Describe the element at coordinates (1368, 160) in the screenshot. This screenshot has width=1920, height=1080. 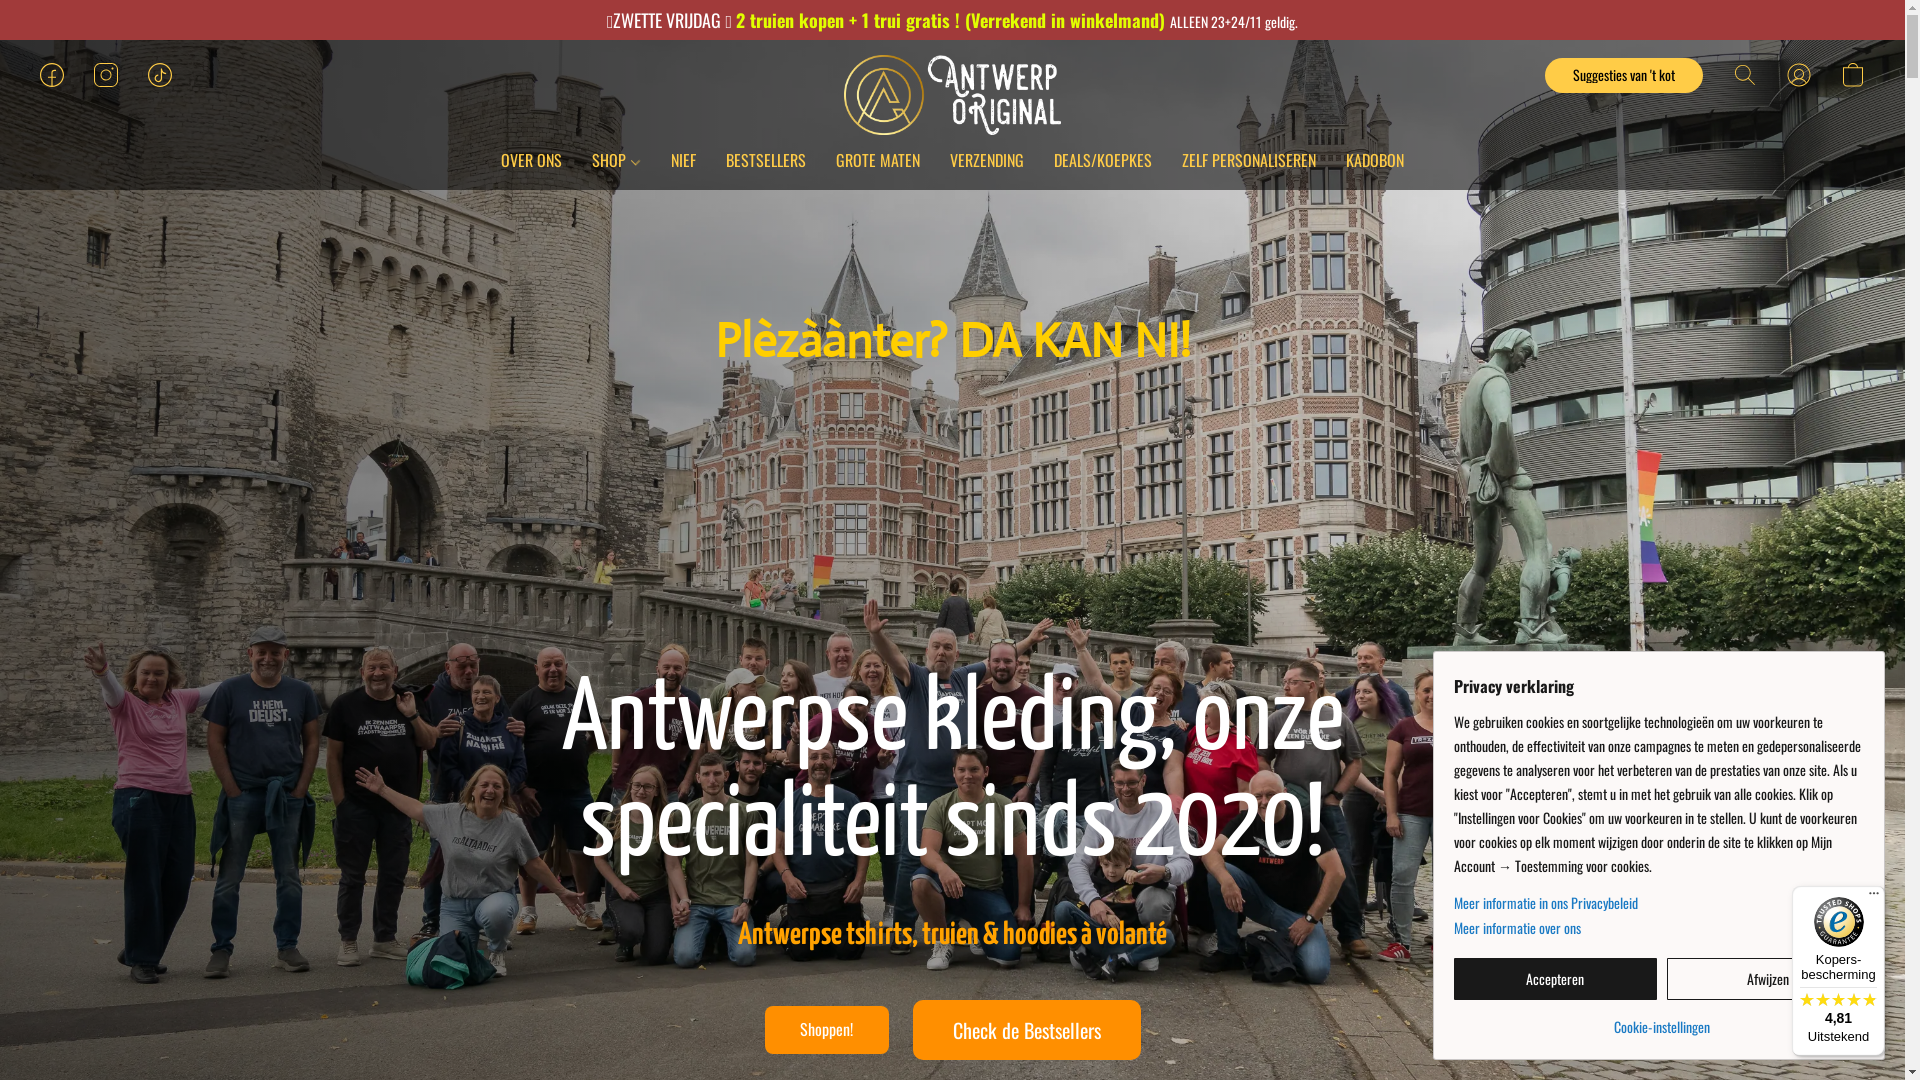
I see `KADOBON` at that location.